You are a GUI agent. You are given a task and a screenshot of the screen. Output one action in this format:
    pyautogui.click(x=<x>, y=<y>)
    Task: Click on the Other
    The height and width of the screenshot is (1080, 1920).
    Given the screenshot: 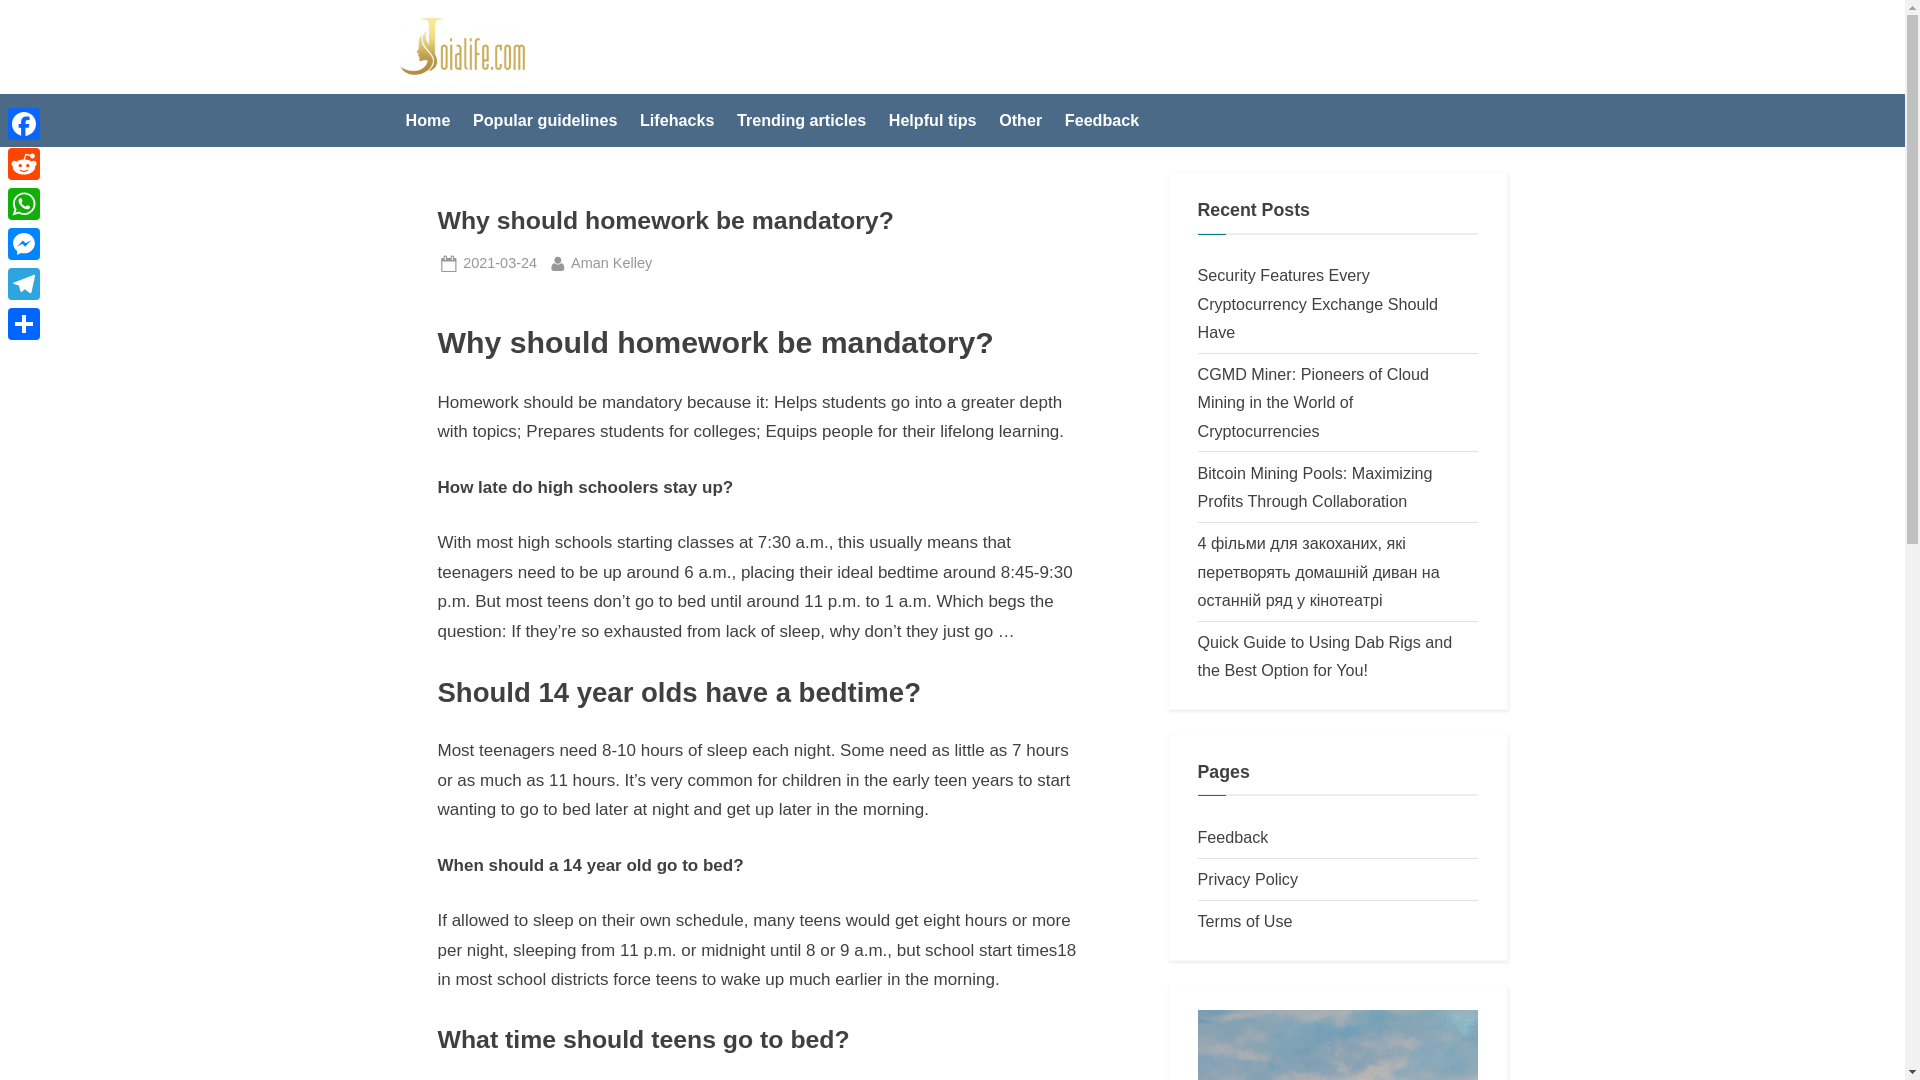 What is the action you would take?
    pyautogui.click(x=1020, y=120)
    